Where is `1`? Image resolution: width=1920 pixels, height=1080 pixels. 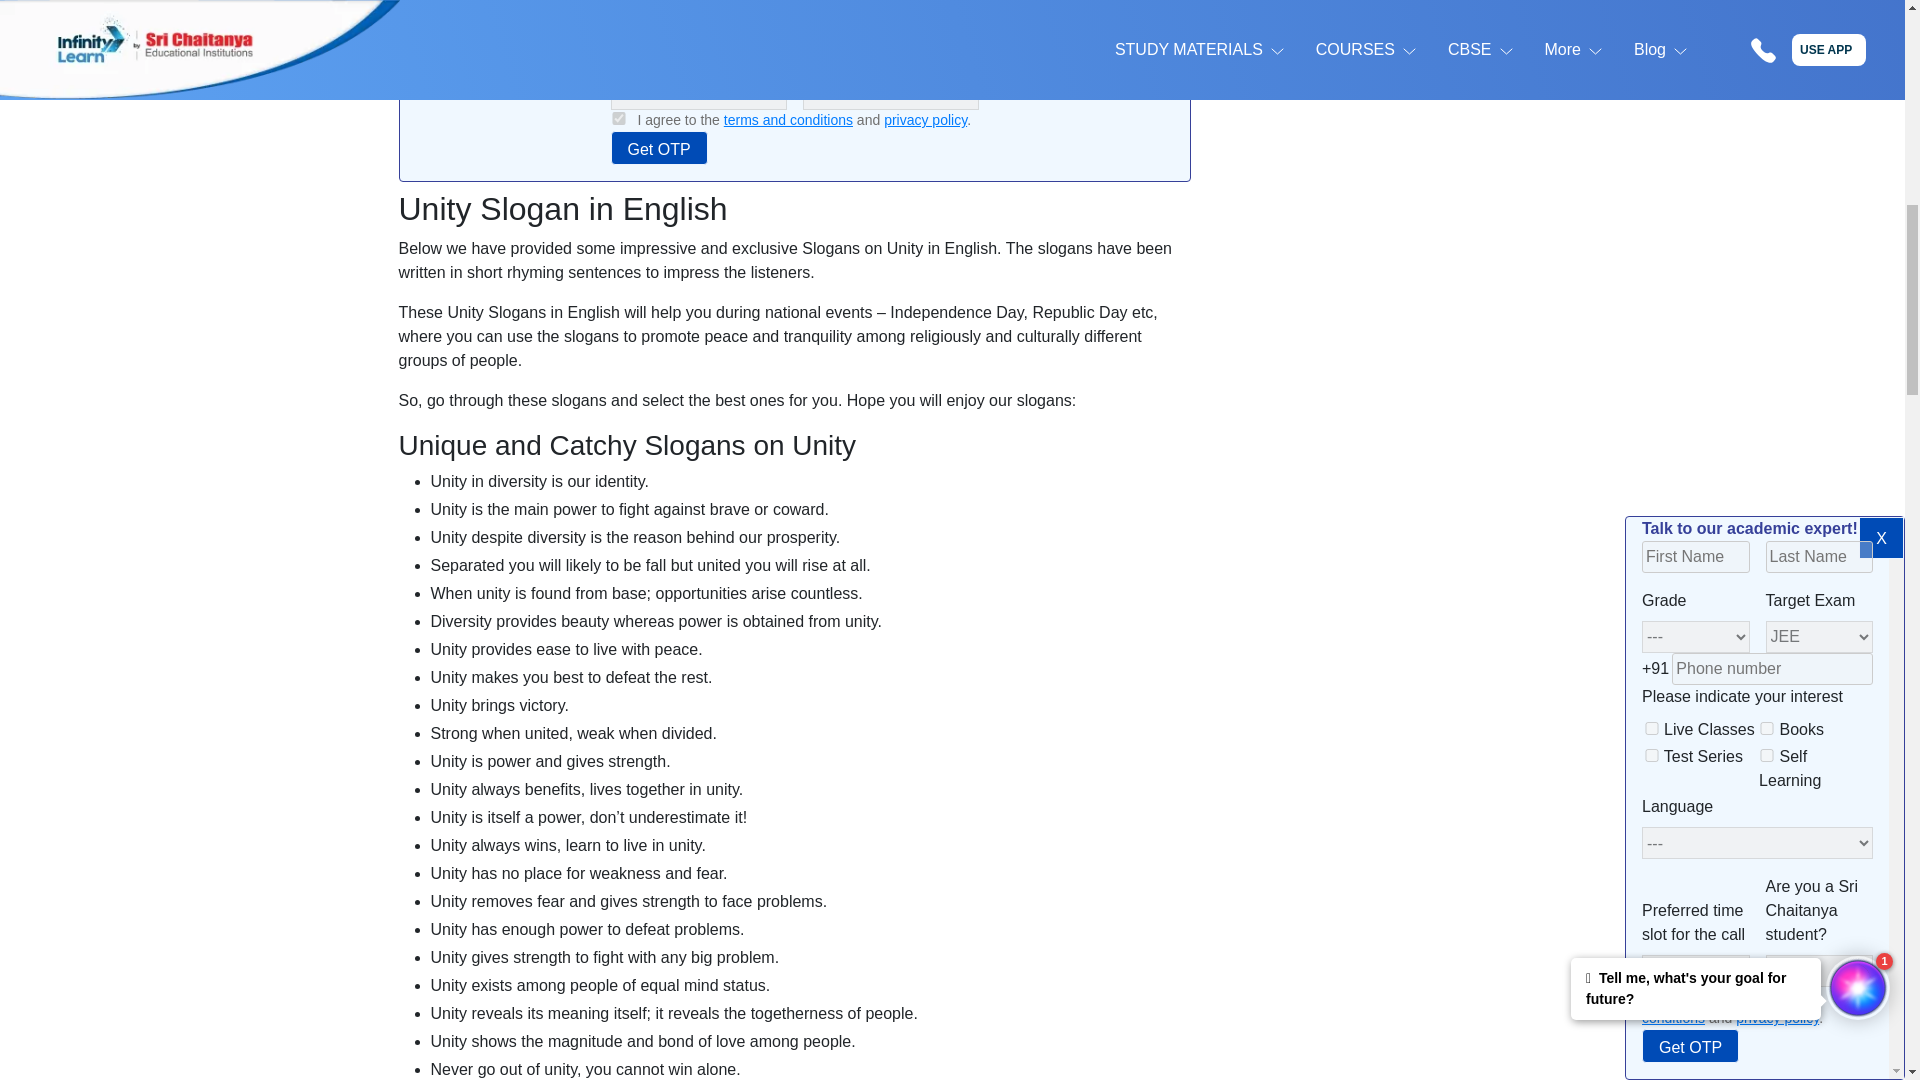
1 is located at coordinates (618, 118).